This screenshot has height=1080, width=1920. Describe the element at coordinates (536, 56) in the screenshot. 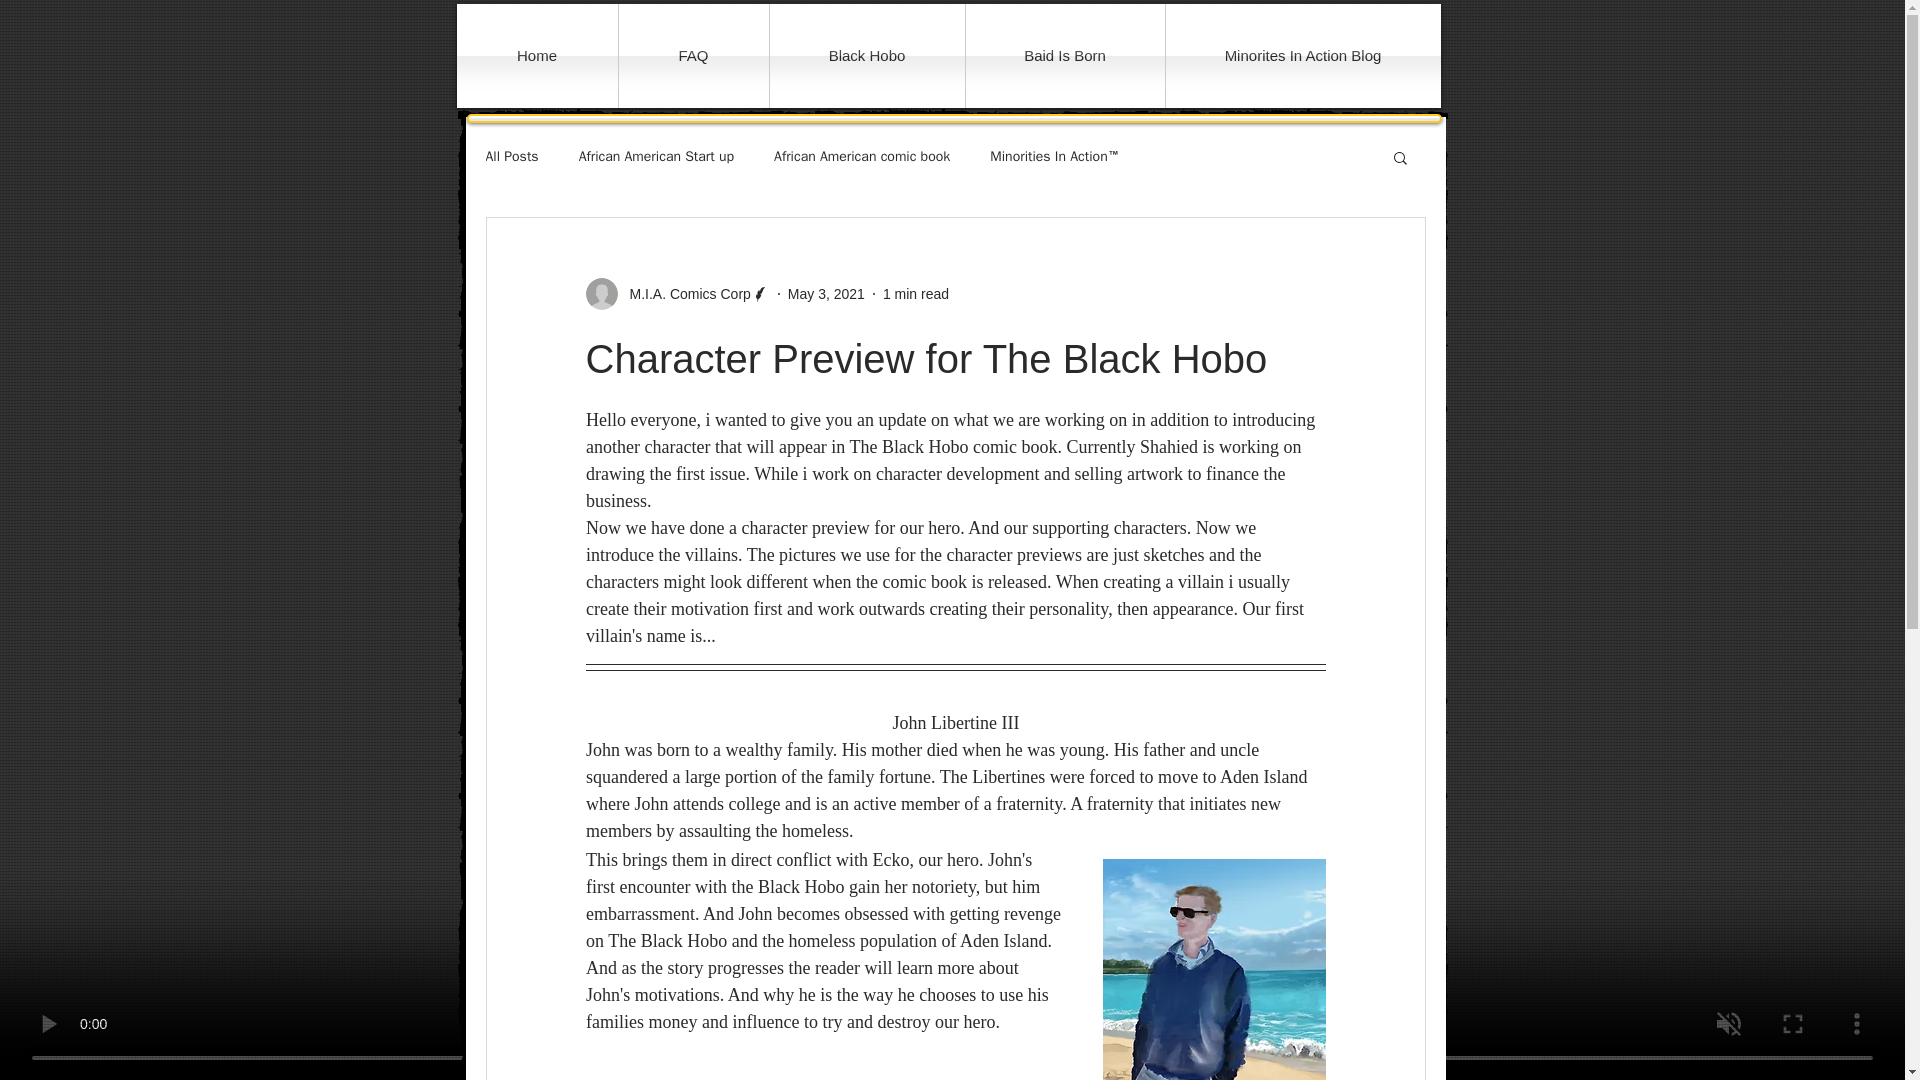

I see `Home` at that location.